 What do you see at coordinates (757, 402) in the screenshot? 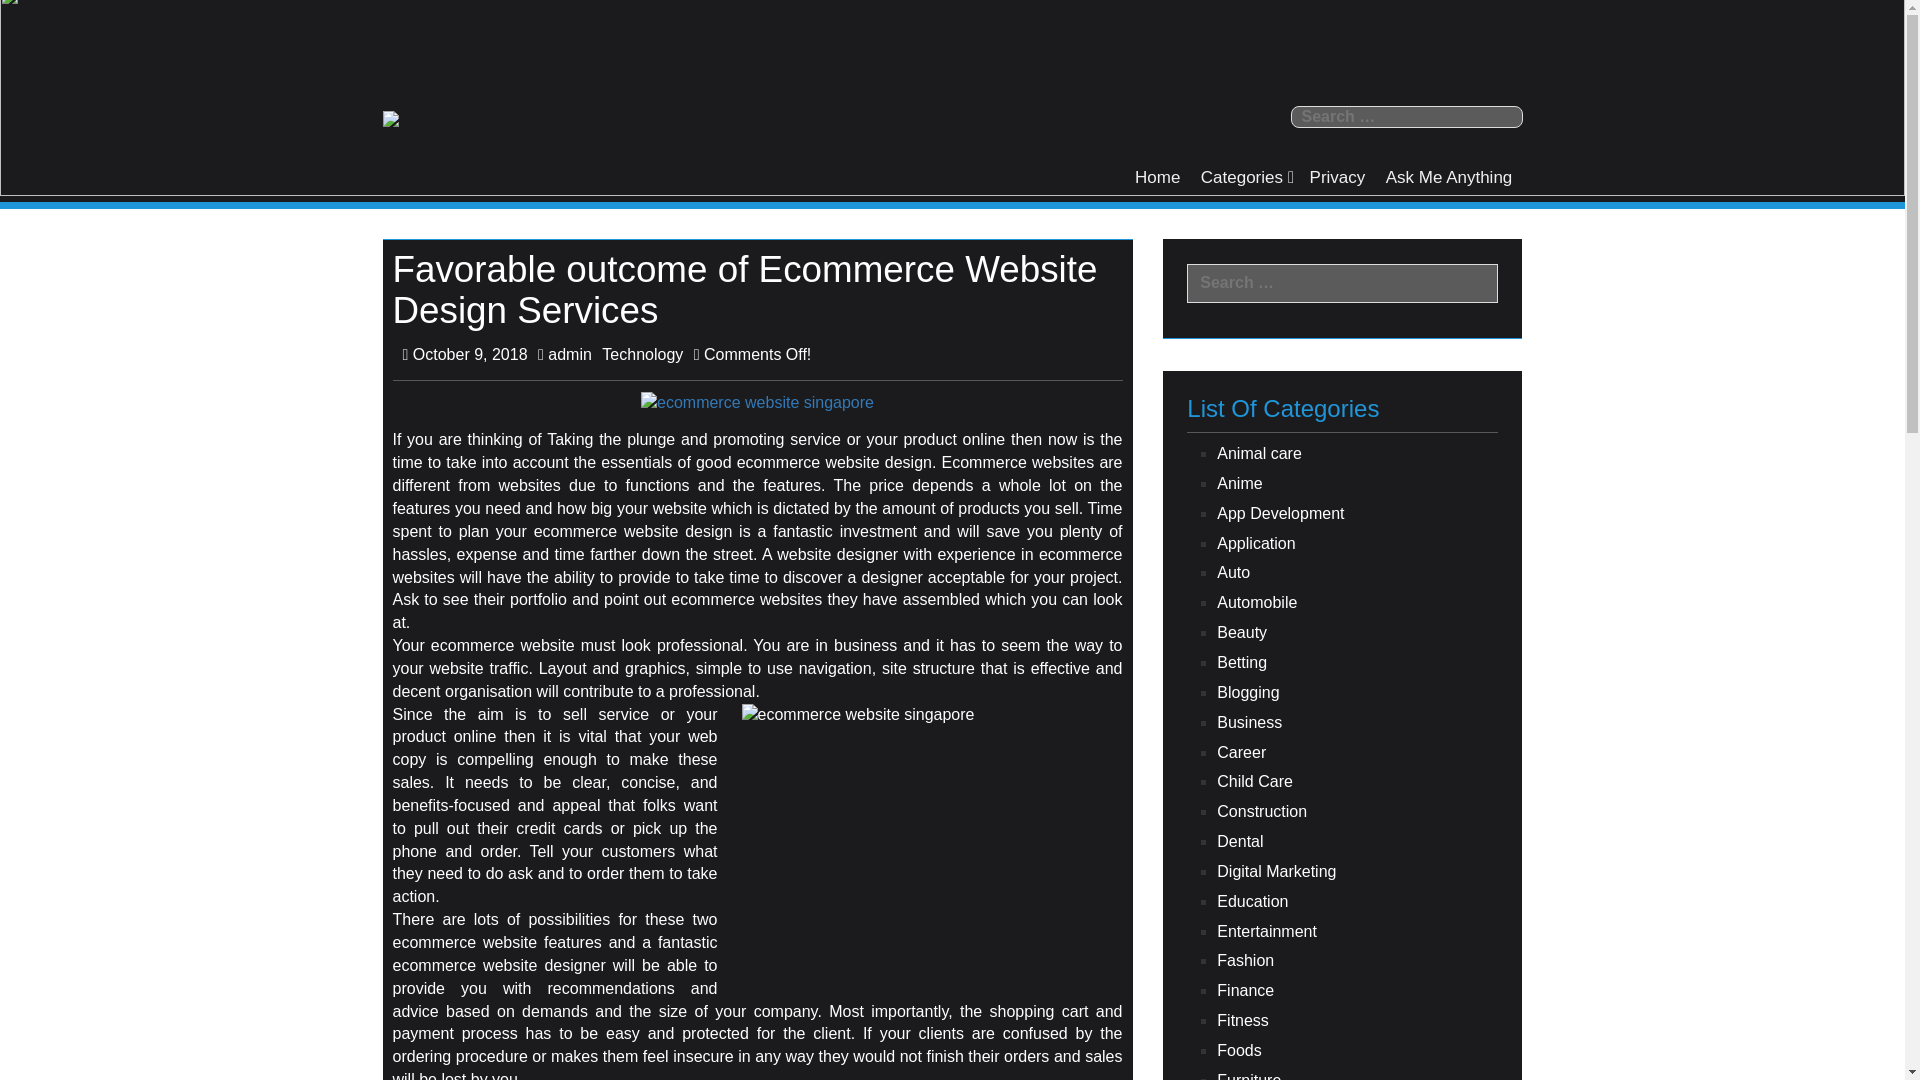
I see `Favorable outcome of Ecommerce Website Design Services` at bounding box center [757, 402].